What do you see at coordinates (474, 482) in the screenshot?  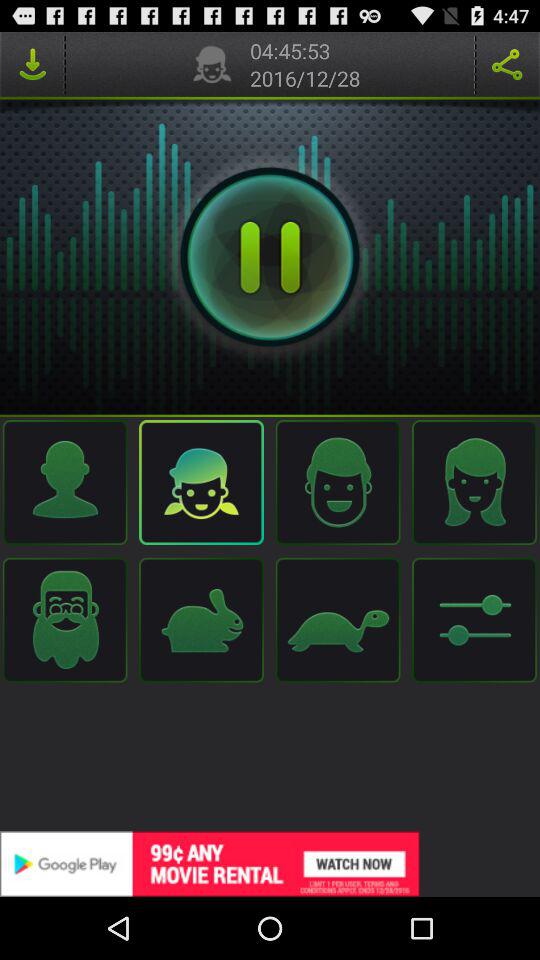 I see `click on fourth box in first row from left side` at bounding box center [474, 482].